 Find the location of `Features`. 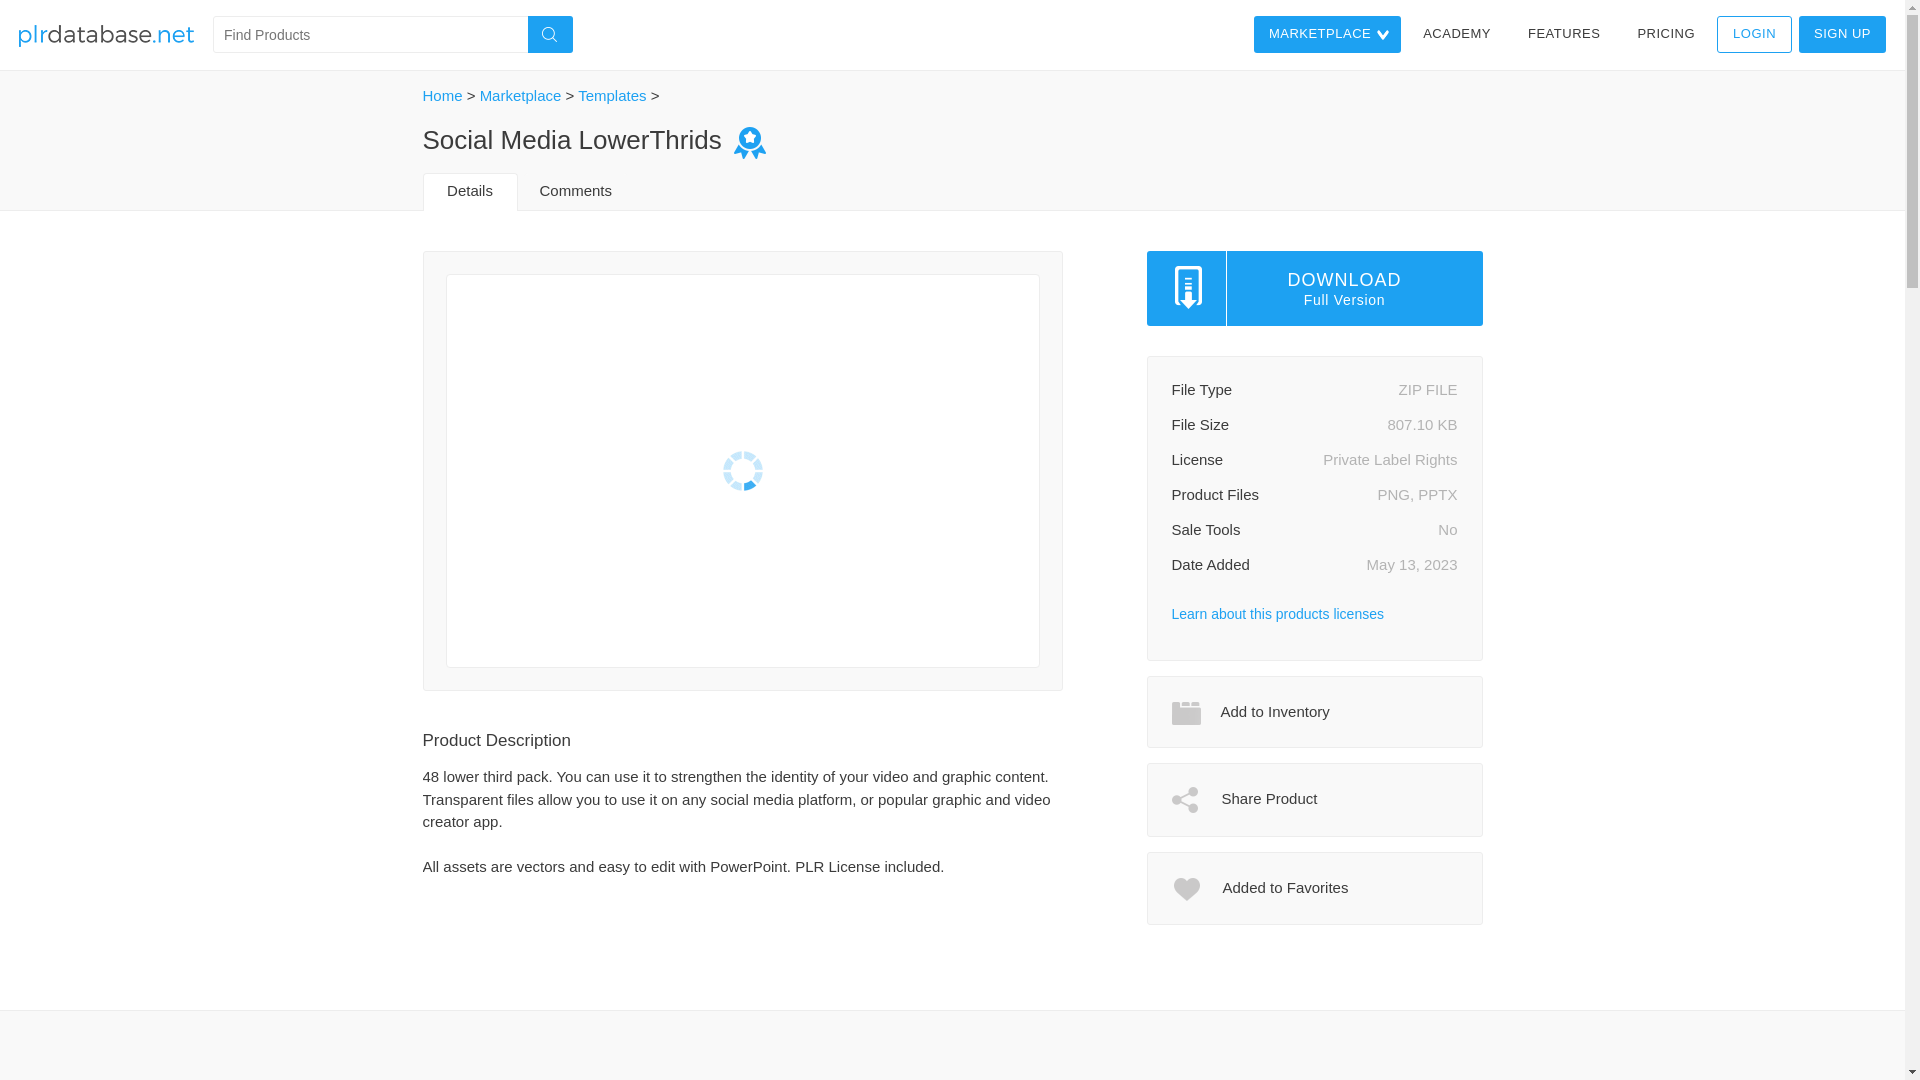

Features is located at coordinates (1563, 34).